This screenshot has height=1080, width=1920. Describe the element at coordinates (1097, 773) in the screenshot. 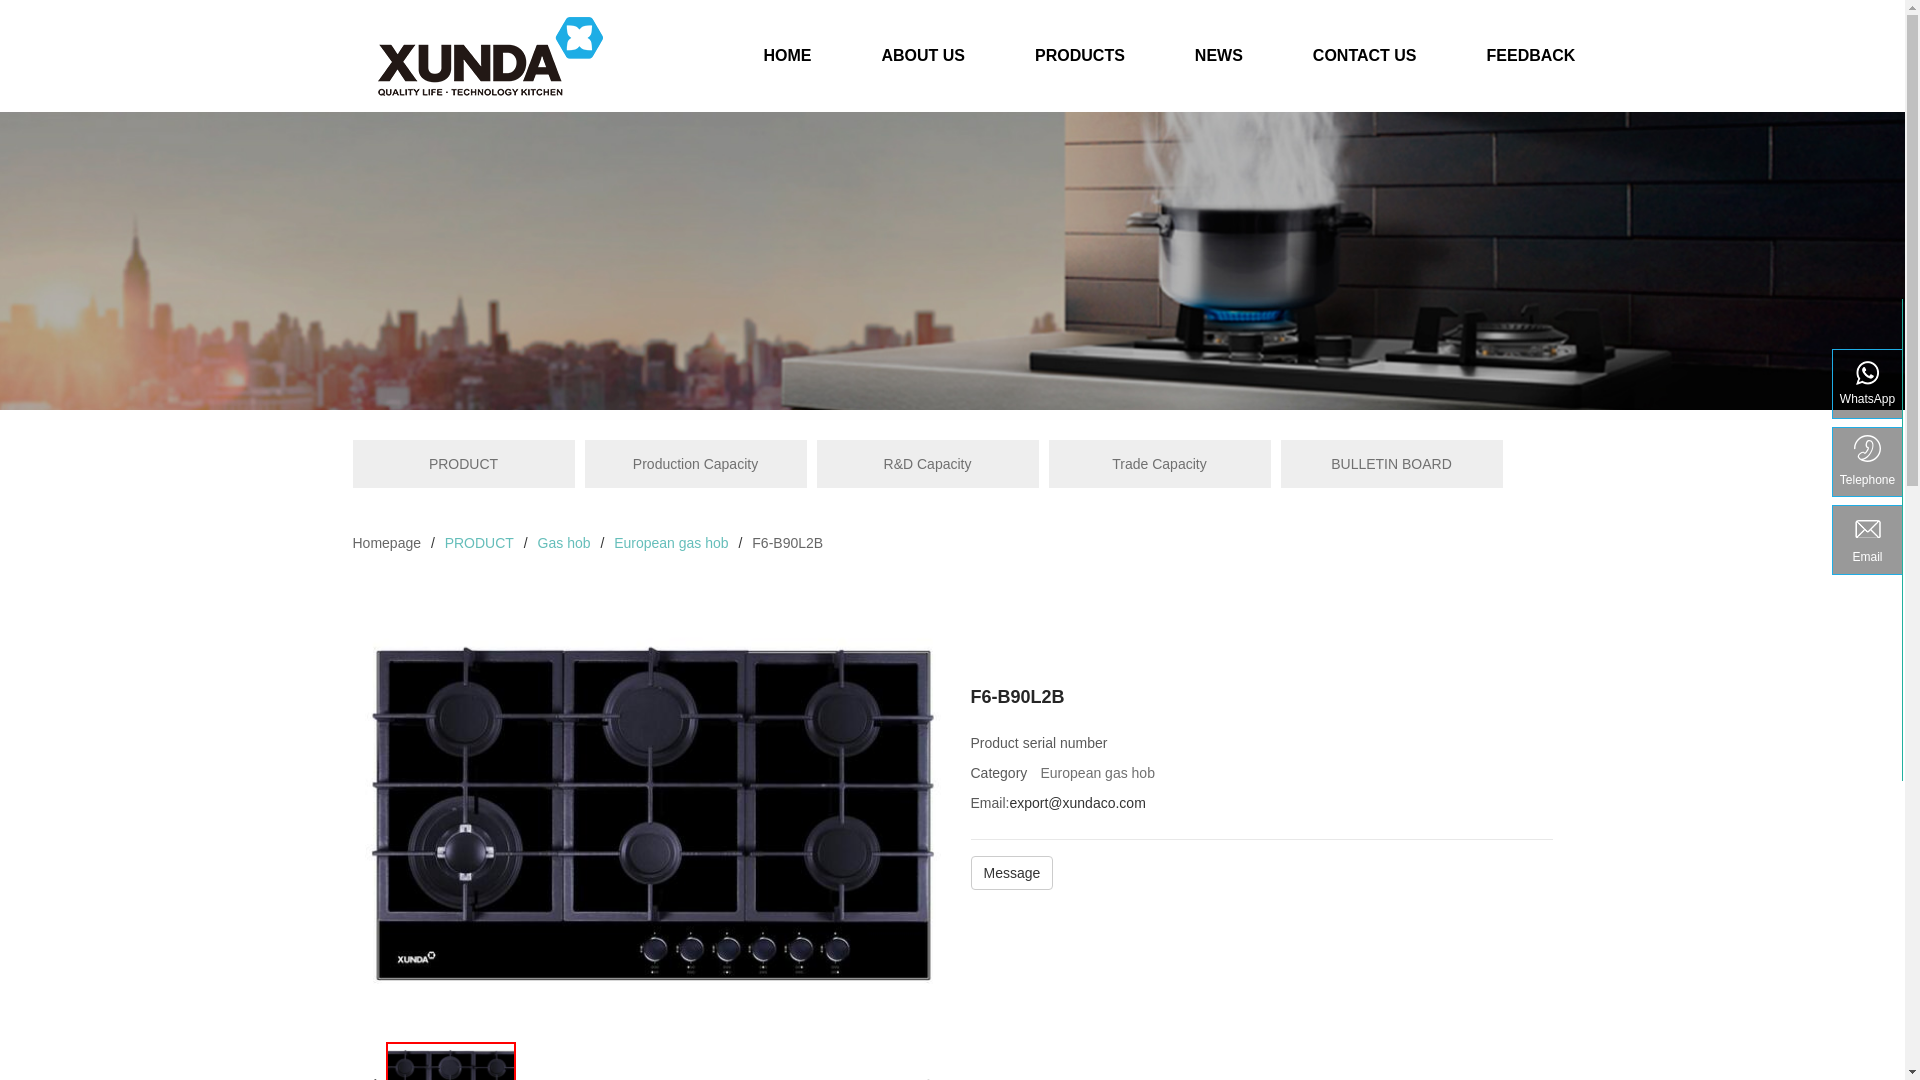

I see `European gas hob` at that location.